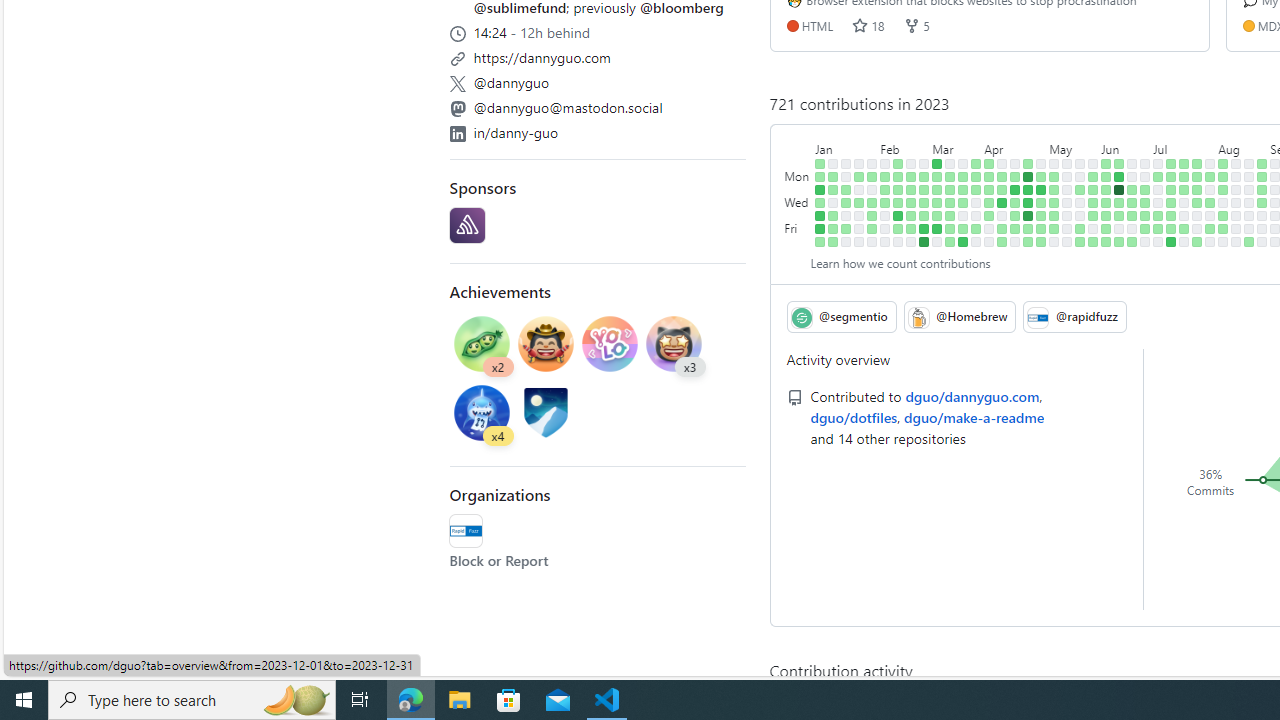  I want to click on 5 contributions on June 1st., so click(1094, 216).